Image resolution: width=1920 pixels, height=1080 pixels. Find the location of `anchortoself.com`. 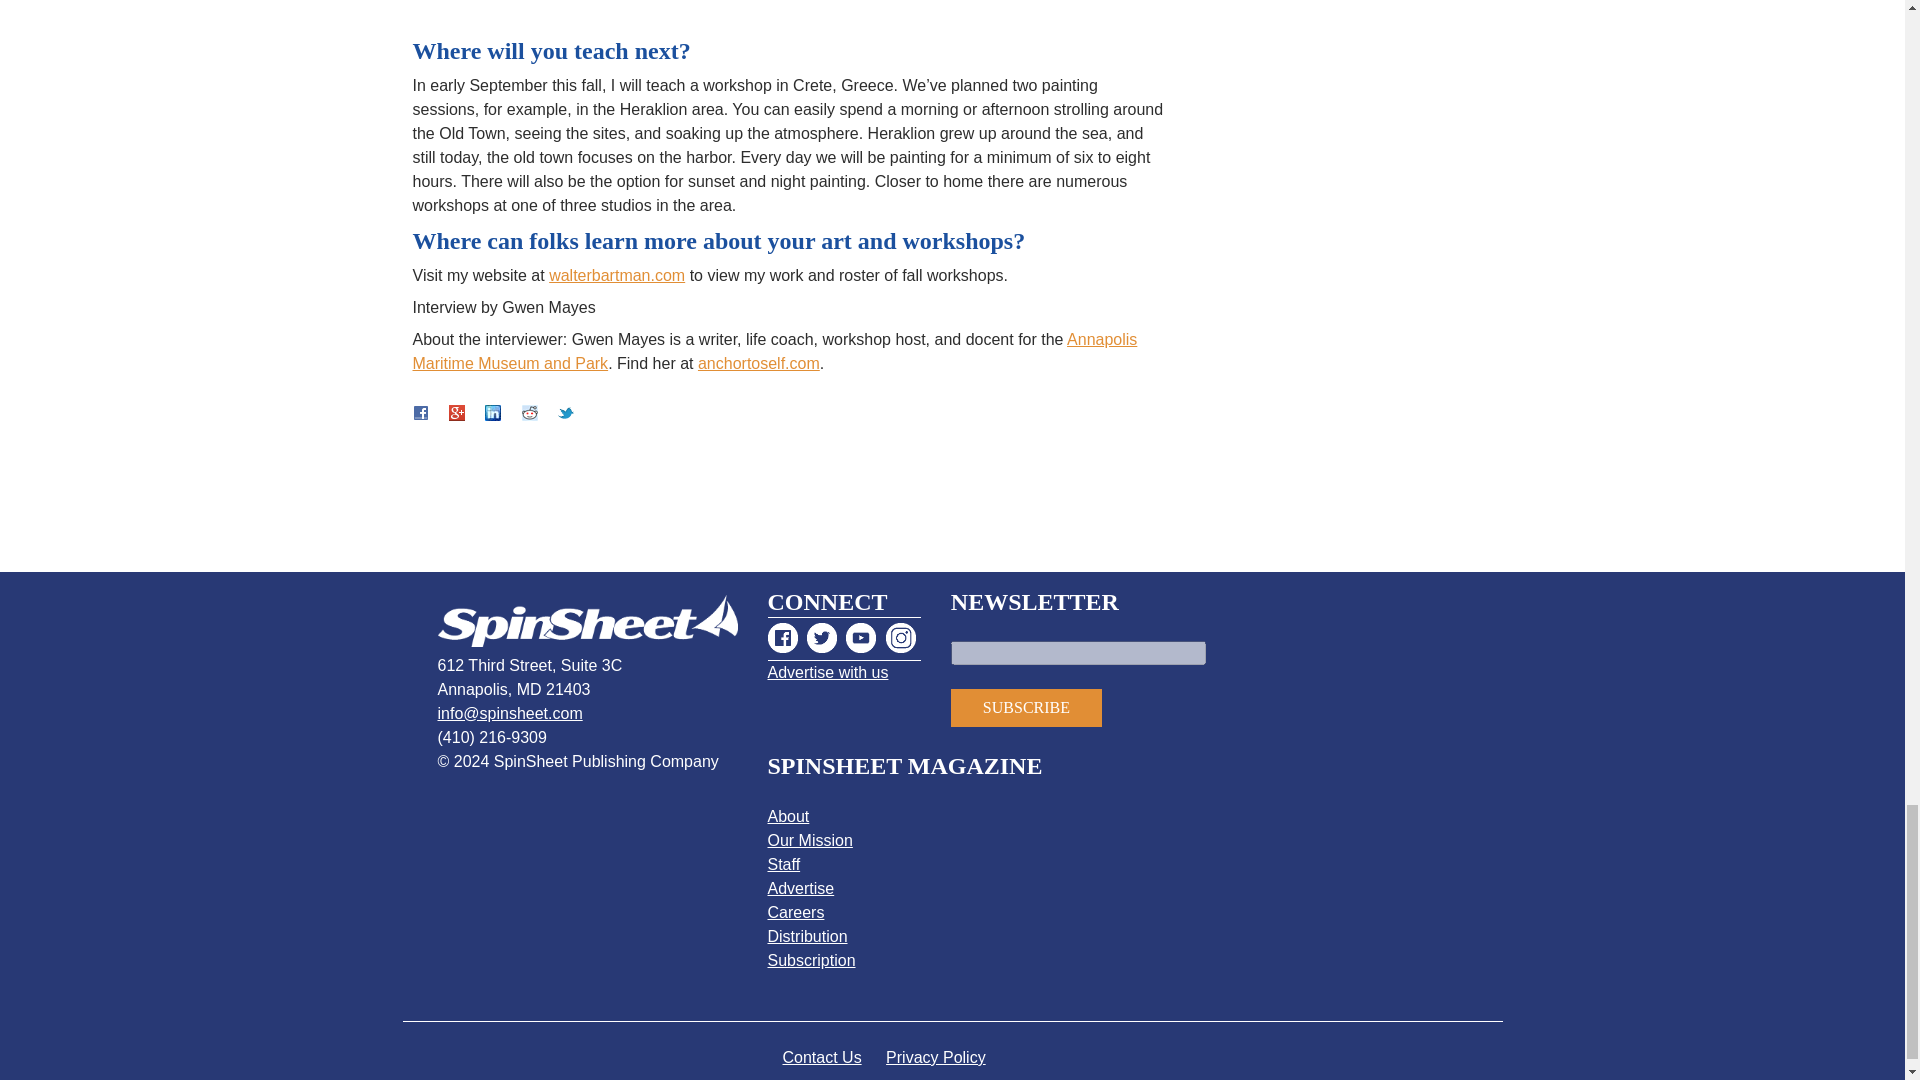

anchortoself.com is located at coordinates (758, 363).